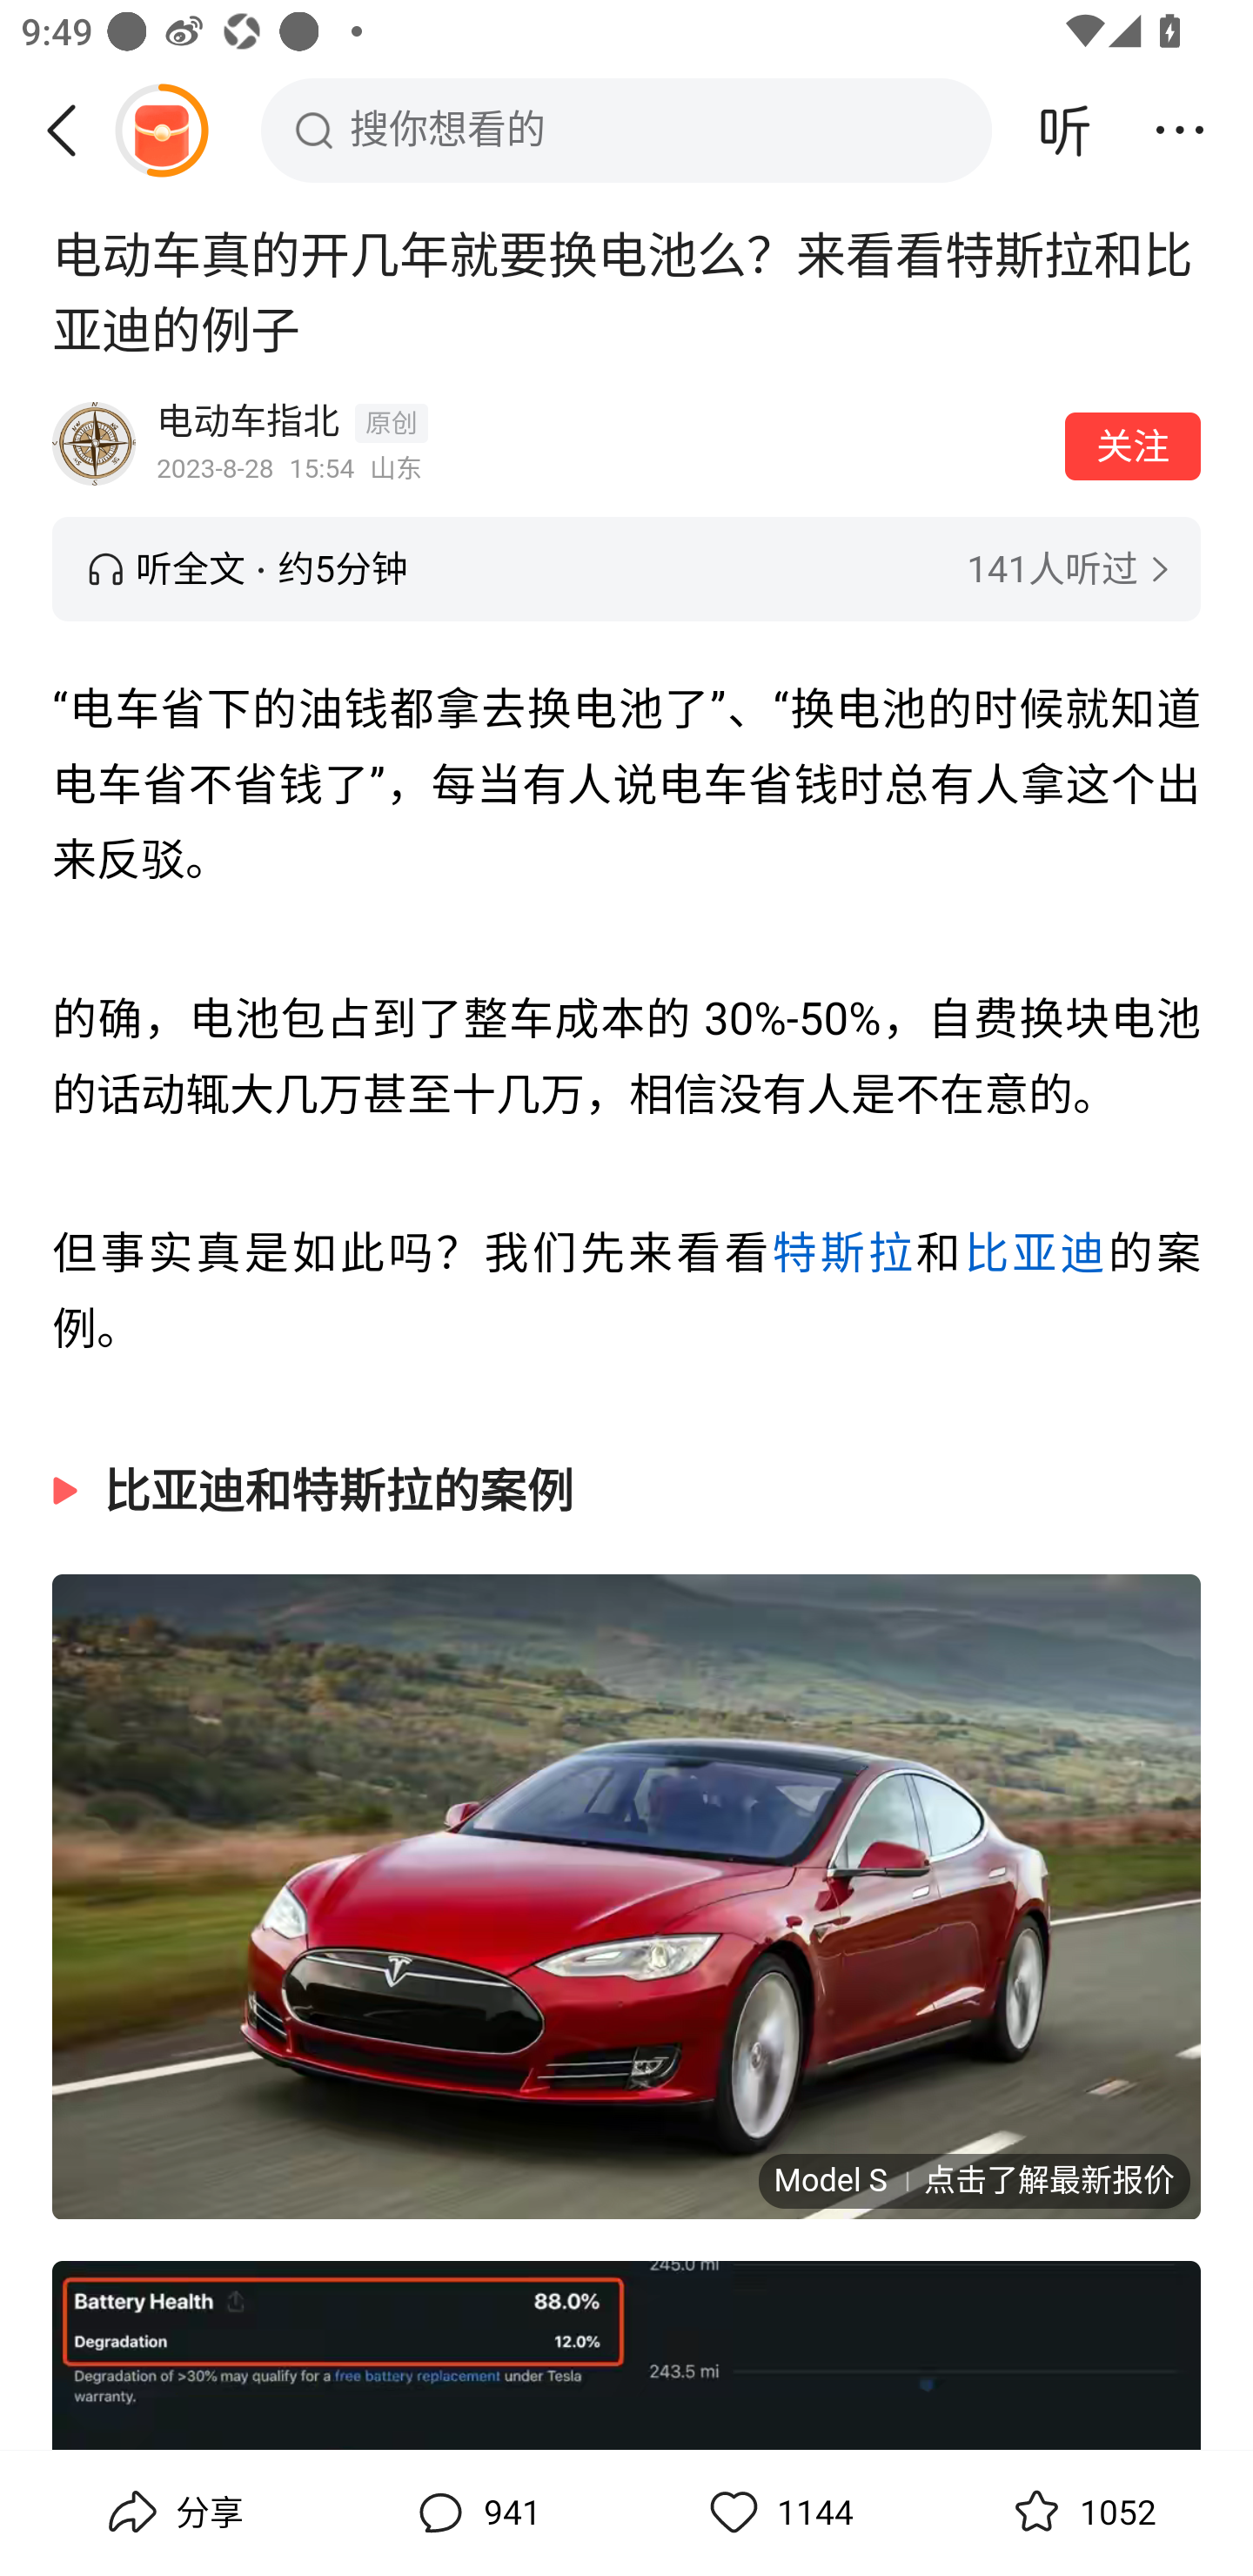 The width and height of the screenshot is (1253, 2576). What do you see at coordinates (626, 2355) in the screenshot?
I see `图片，点击识别内容` at bounding box center [626, 2355].